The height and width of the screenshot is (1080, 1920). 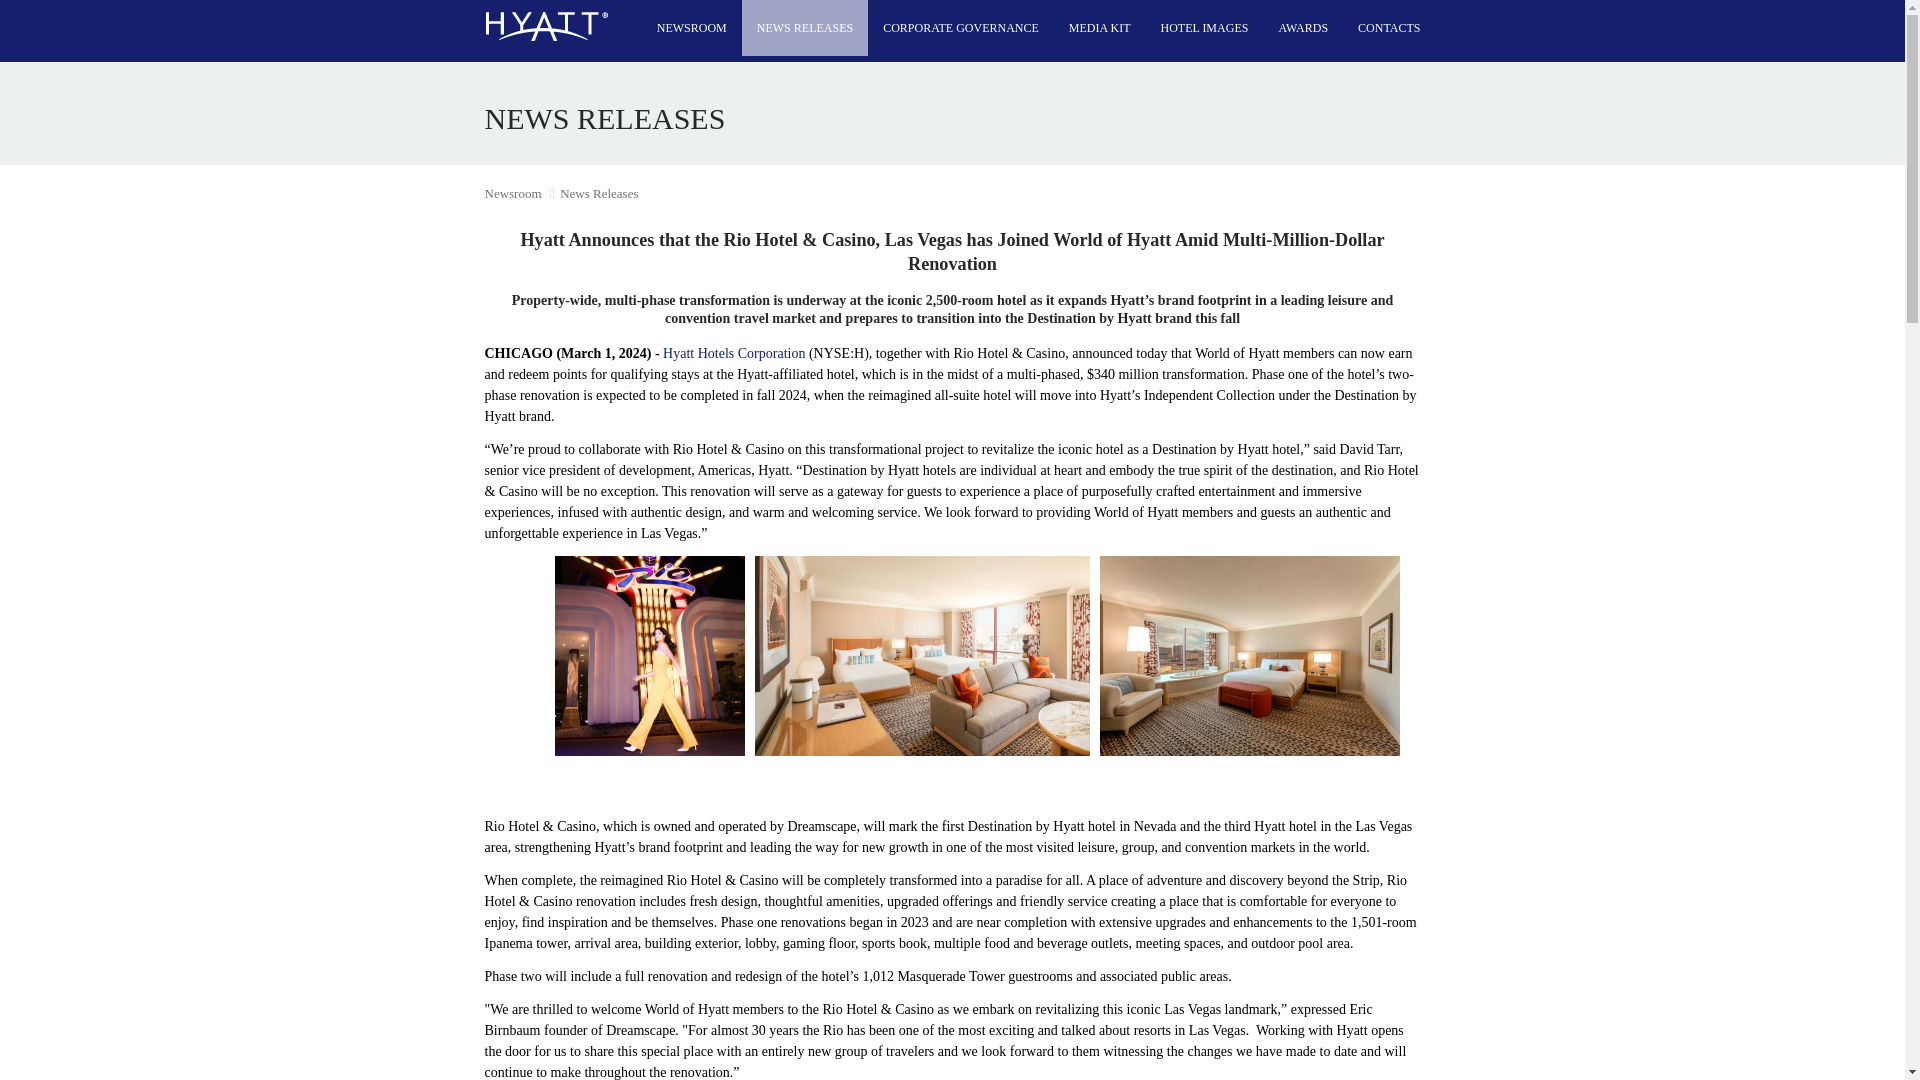 I want to click on Hyatt Hotels Corporation , so click(x=735, y=352).